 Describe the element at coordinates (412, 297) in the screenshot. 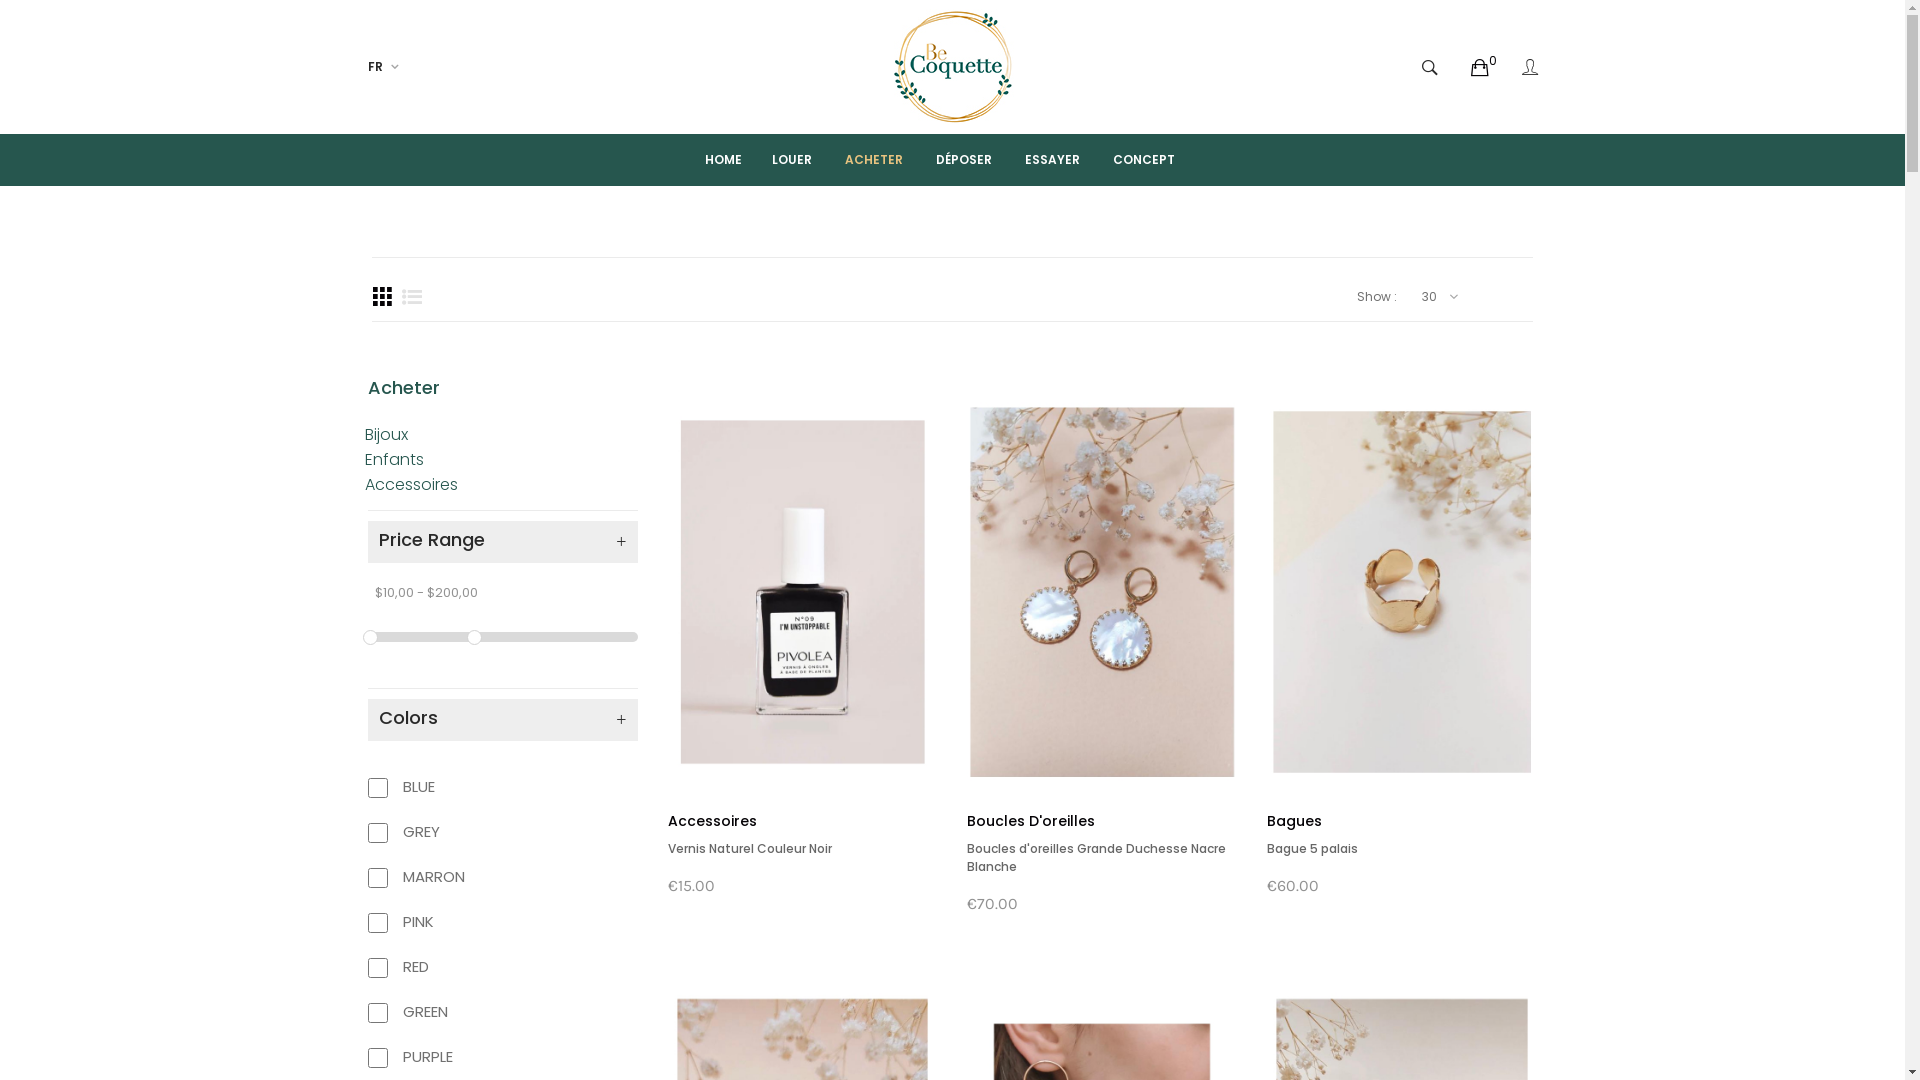

I see `List` at that location.